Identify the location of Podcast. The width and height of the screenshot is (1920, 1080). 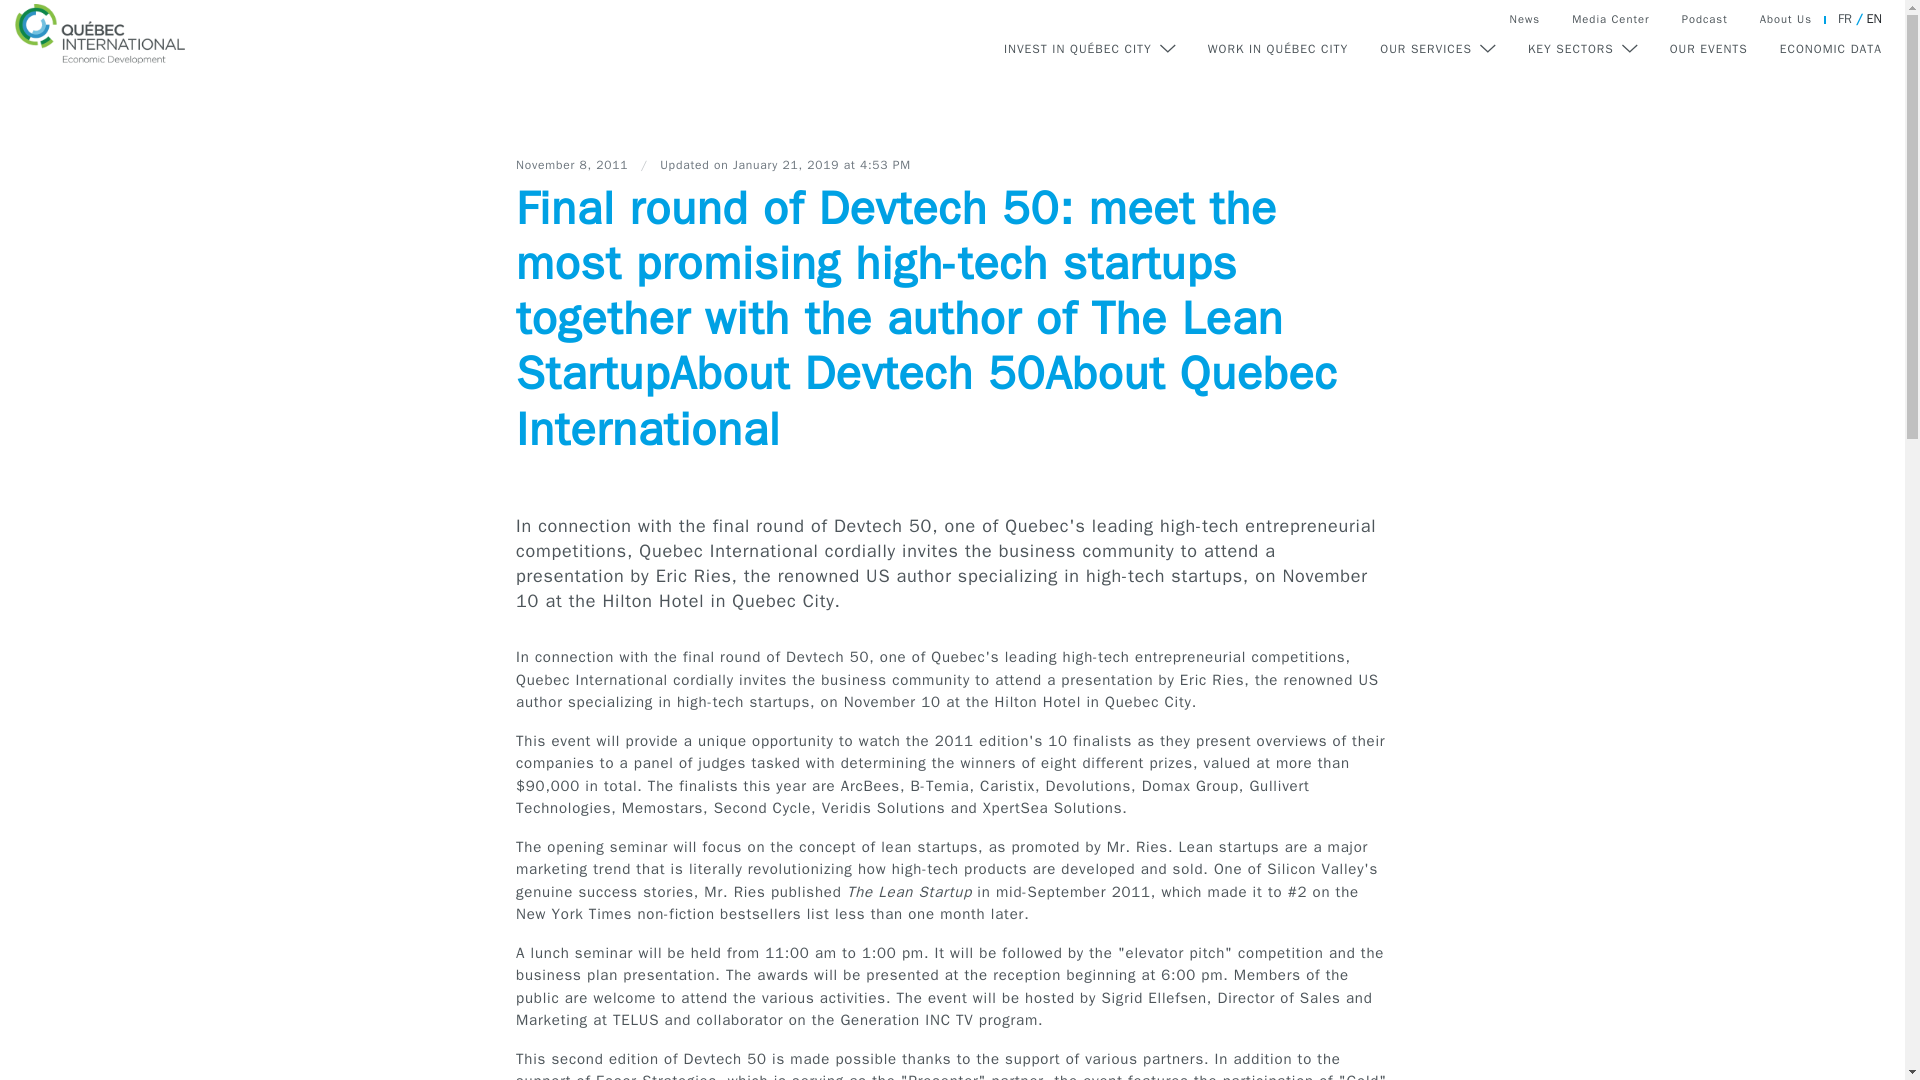
(1704, 19).